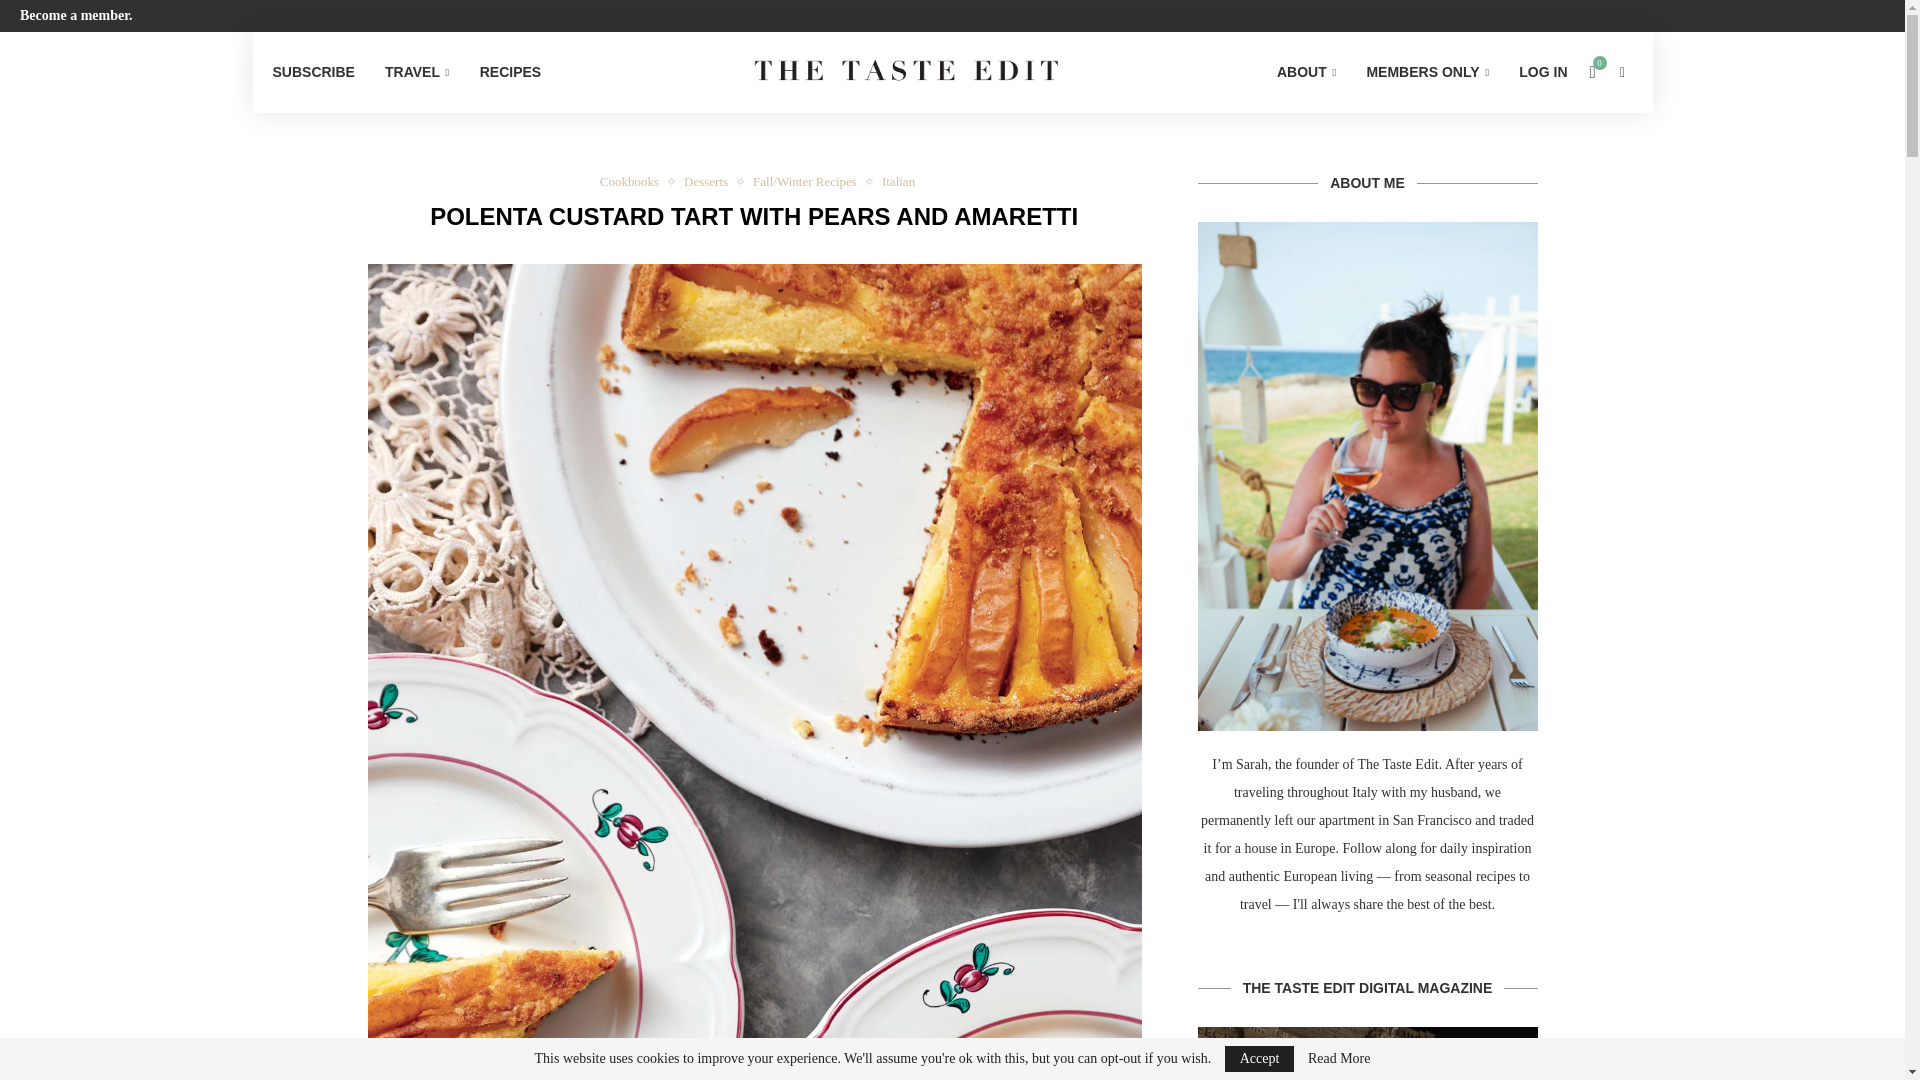 The height and width of the screenshot is (1080, 1920). Describe the element at coordinates (312, 72) in the screenshot. I see `SUBSCRIBE` at that location.